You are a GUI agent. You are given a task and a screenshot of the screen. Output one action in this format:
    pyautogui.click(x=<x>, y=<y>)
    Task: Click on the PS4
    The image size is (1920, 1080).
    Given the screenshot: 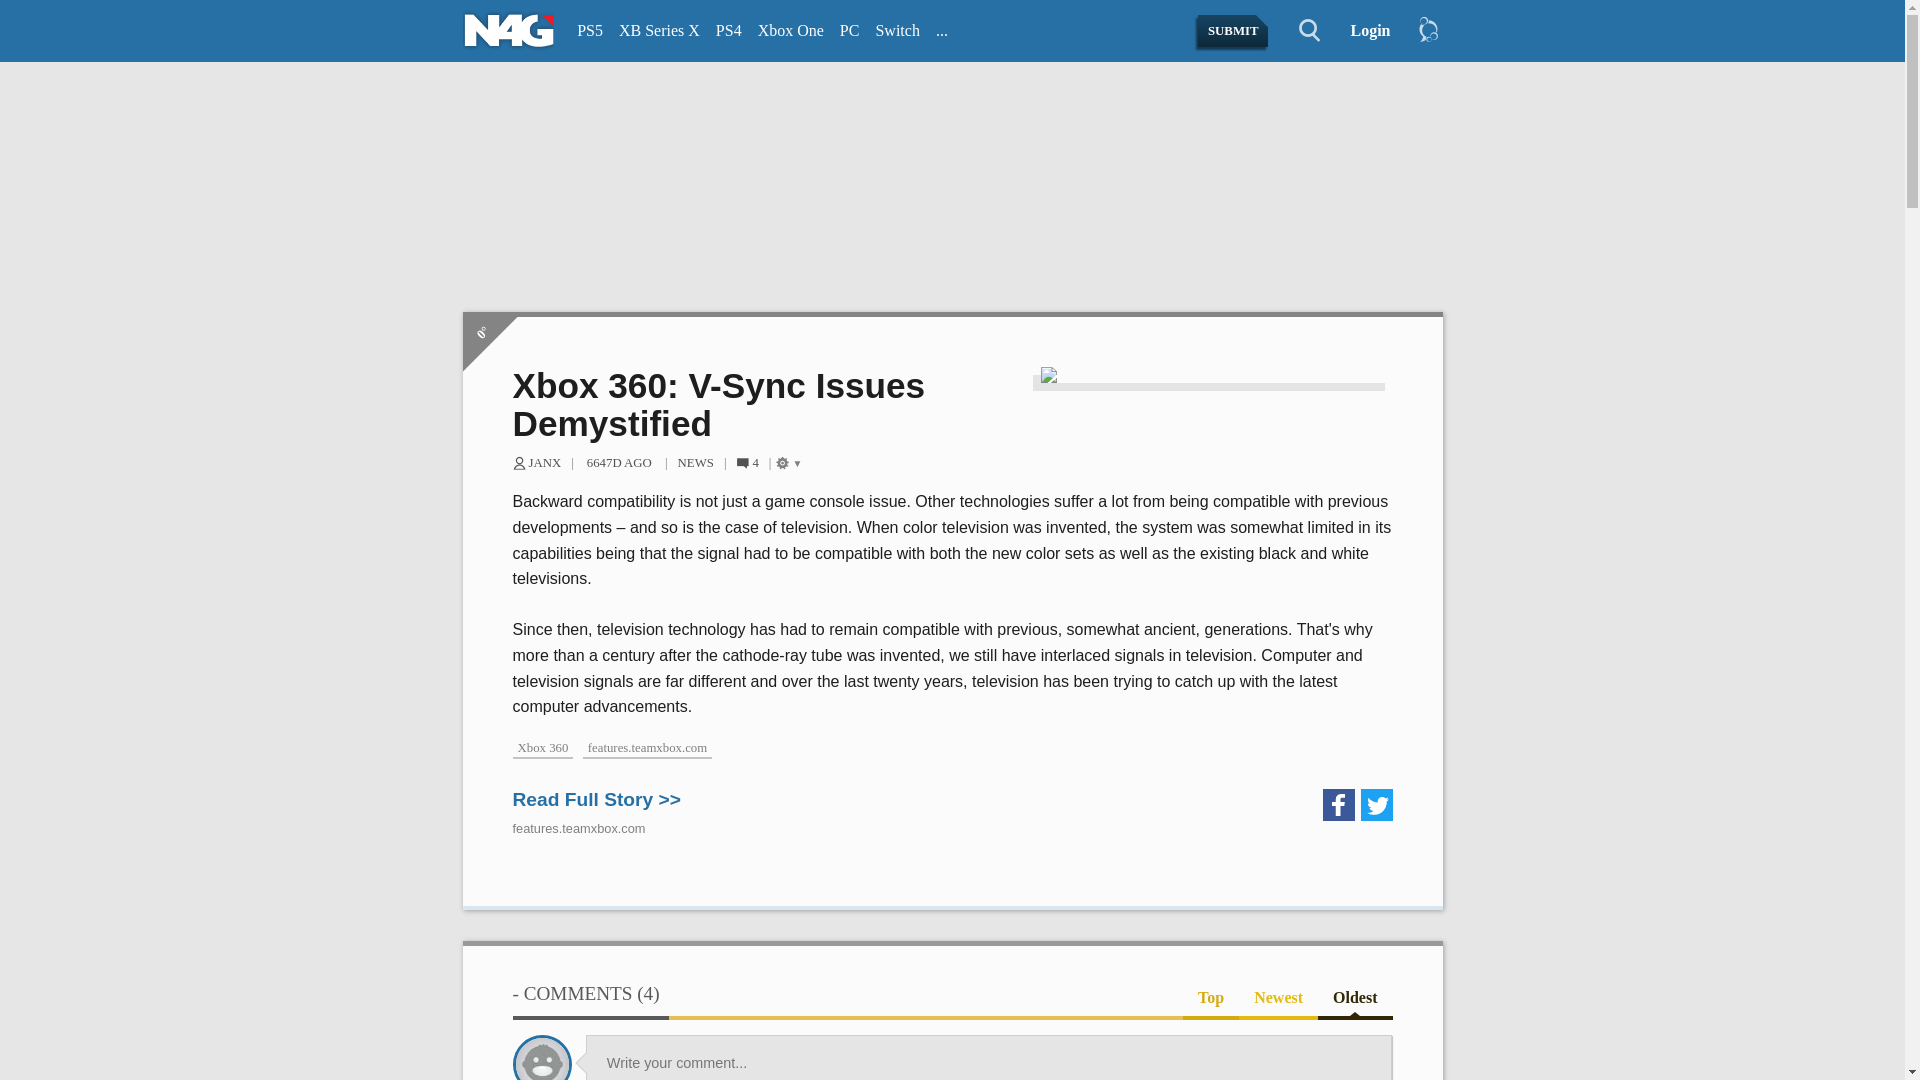 What is the action you would take?
    pyautogui.click(x=729, y=32)
    